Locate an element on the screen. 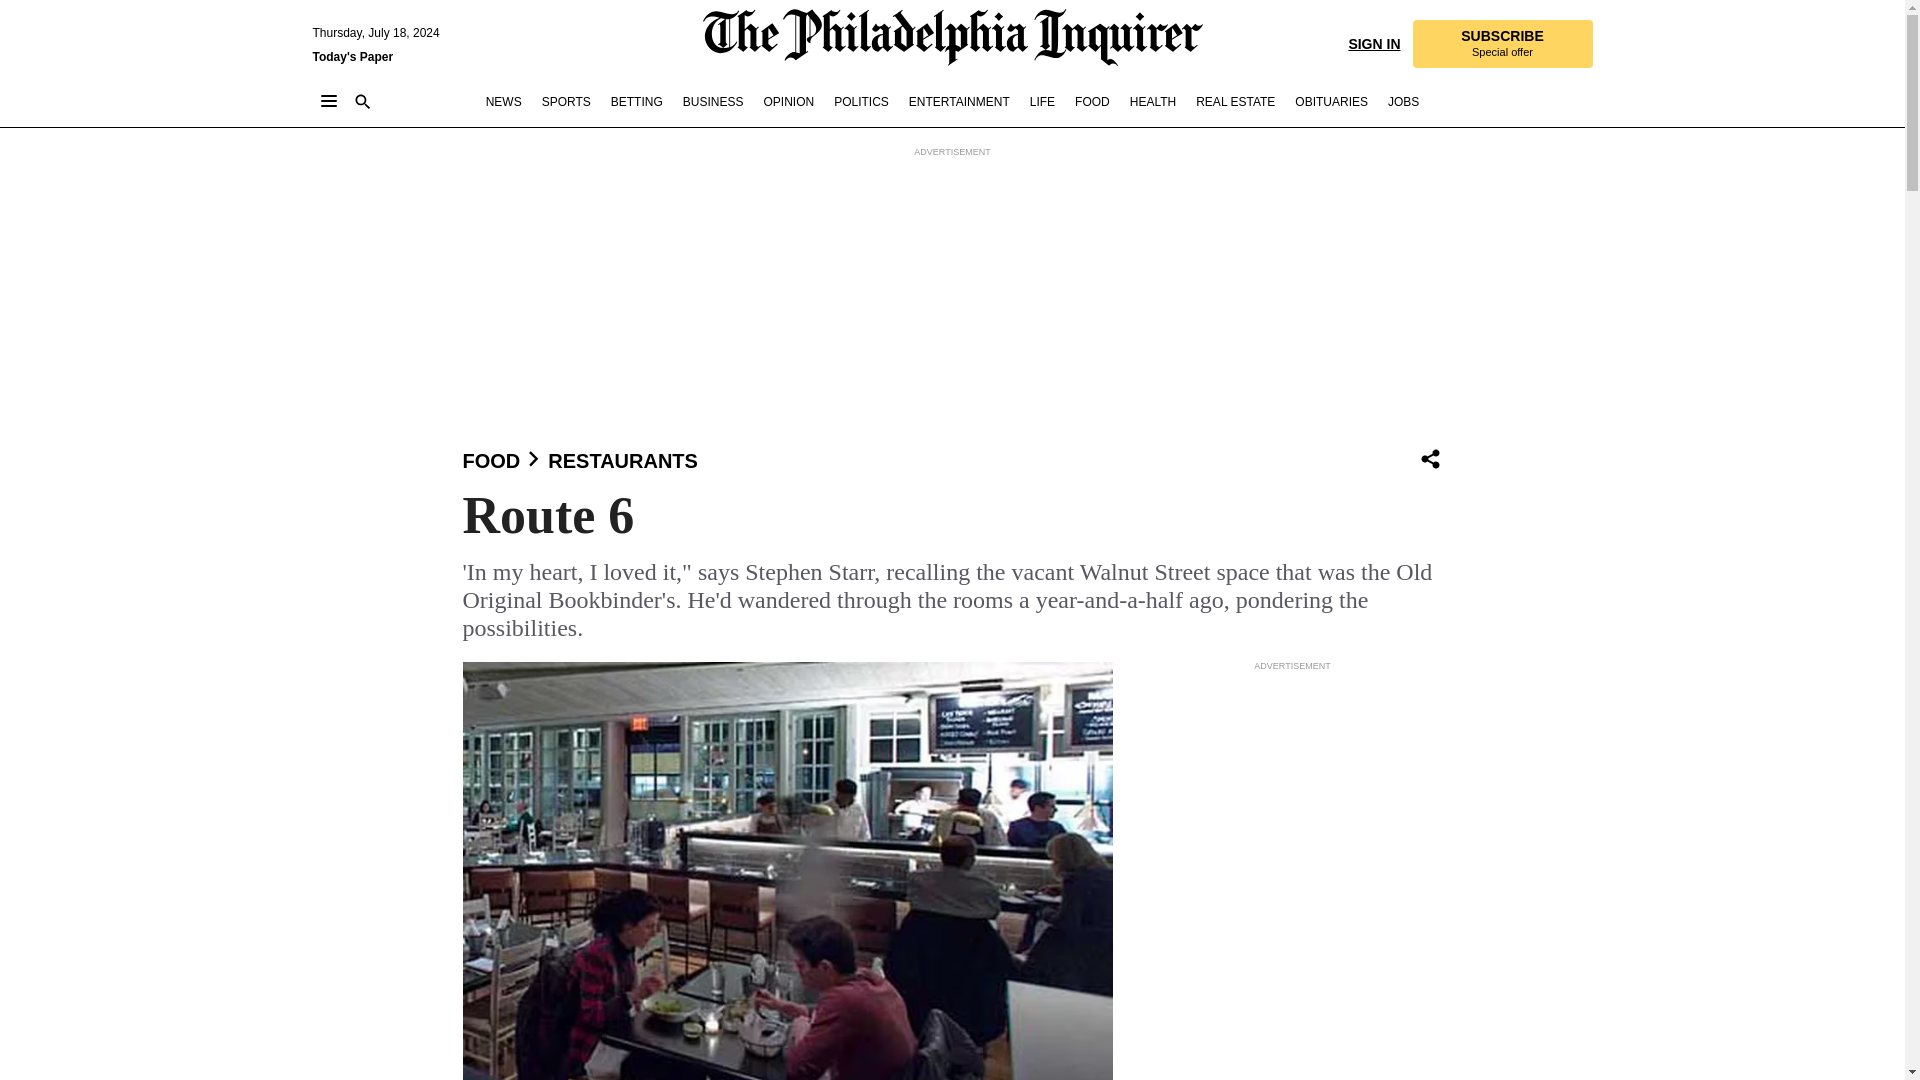 The image size is (1920, 1080). JOBS is located at coordinates (1403, 102).